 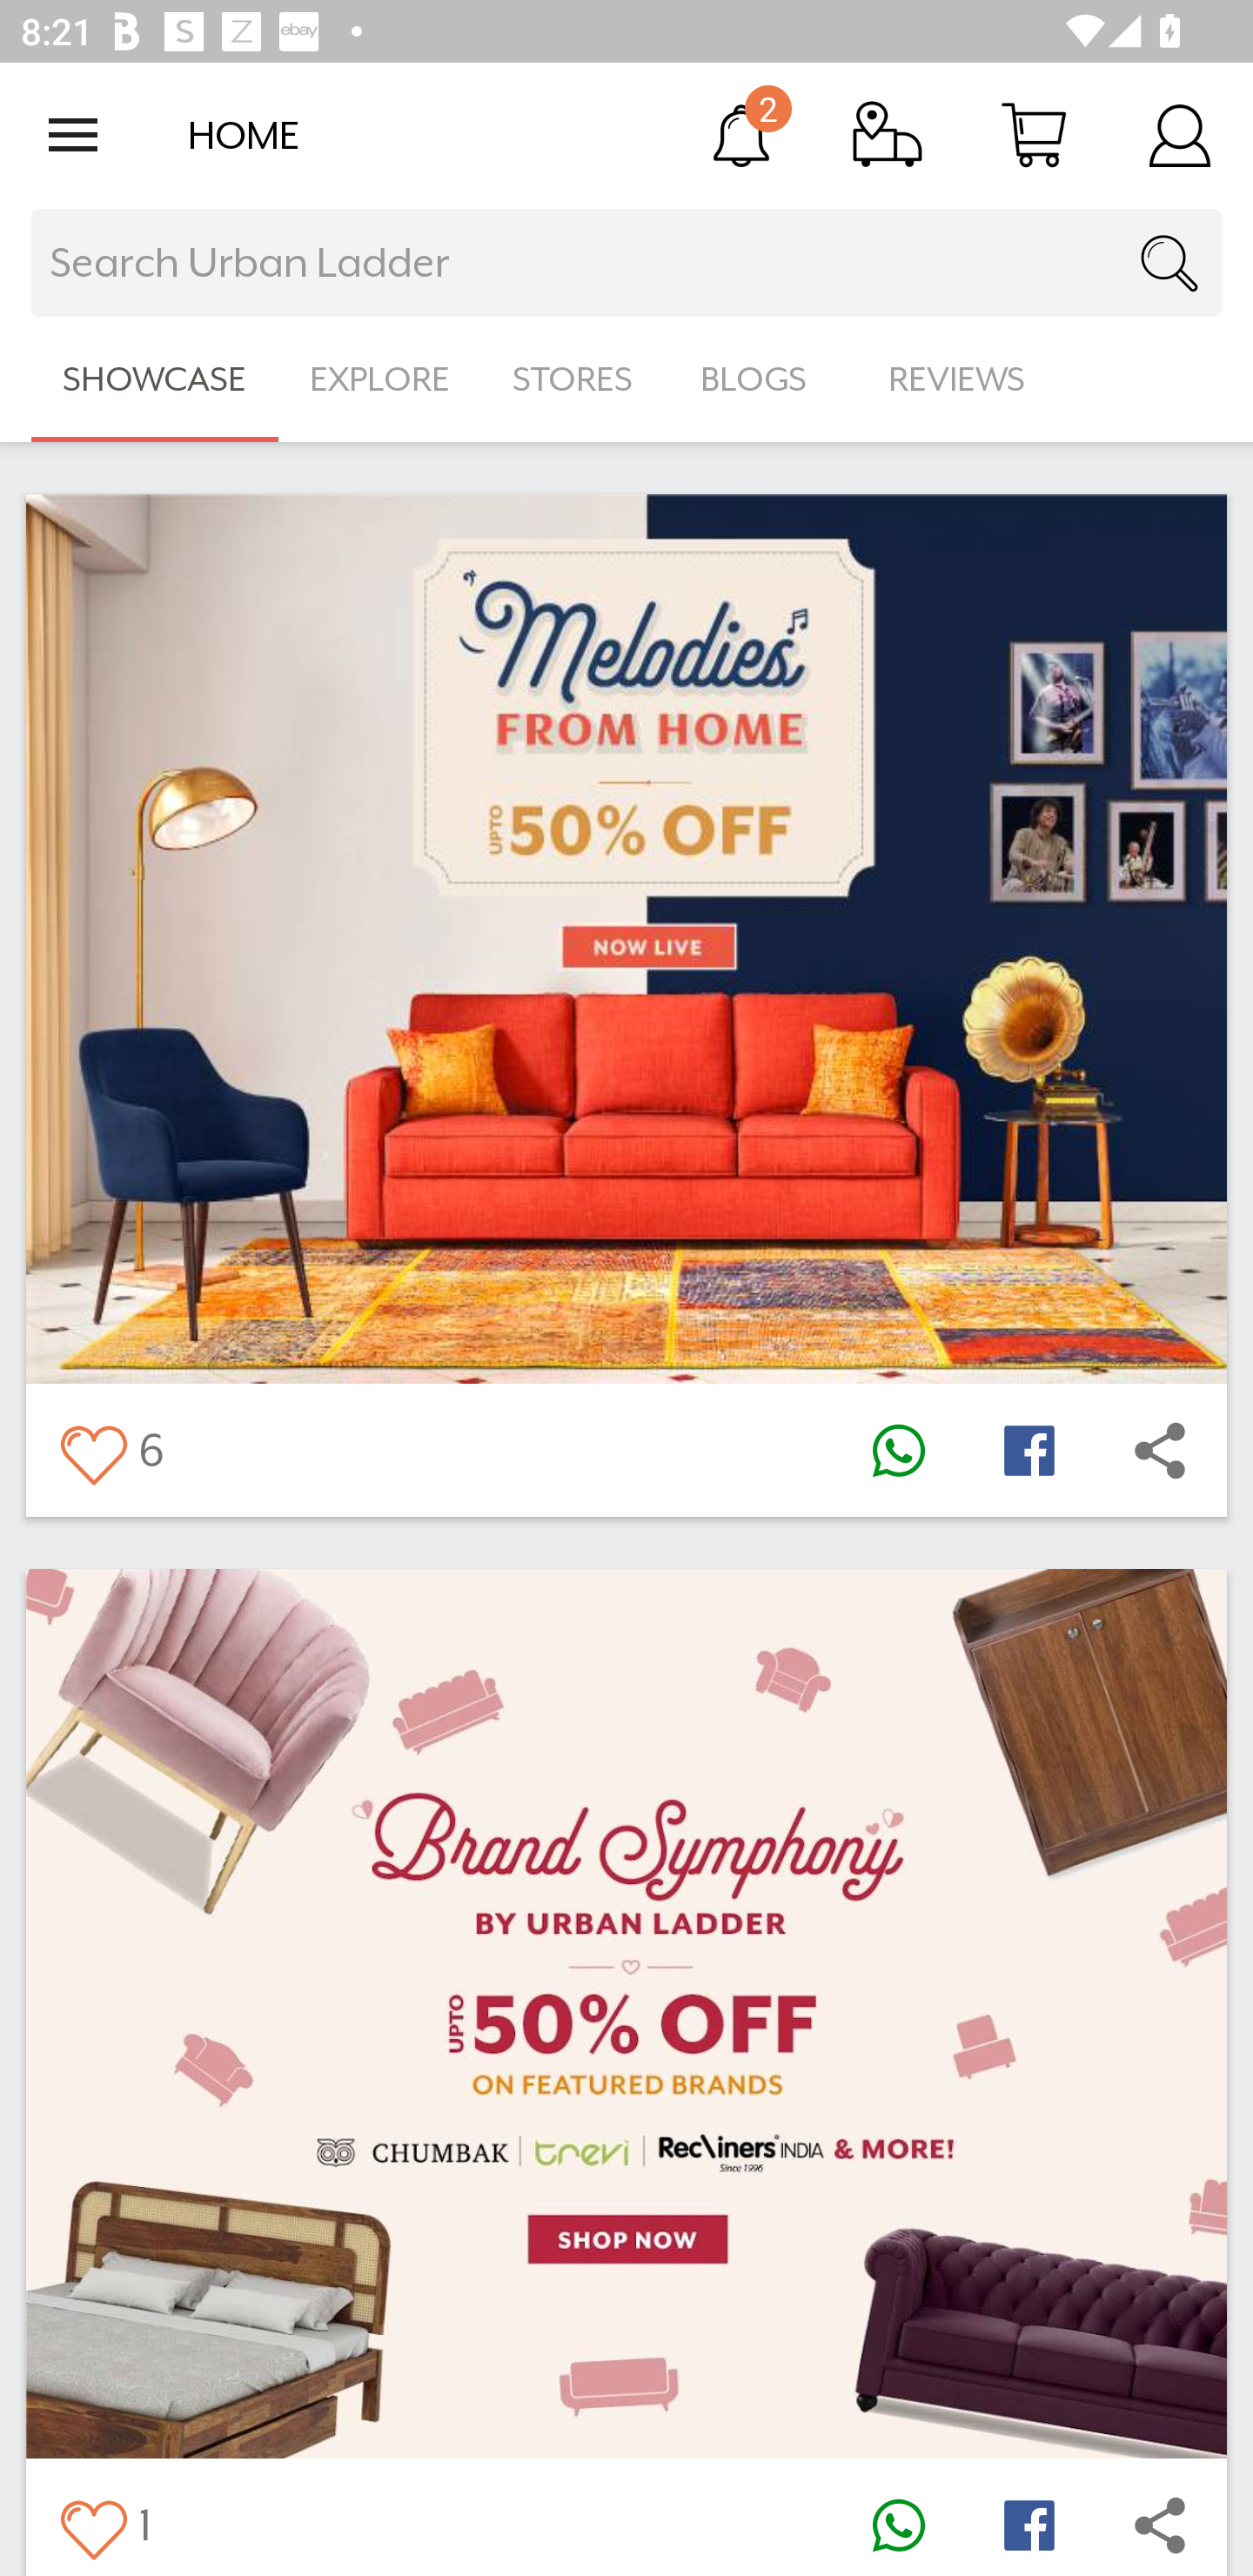 I want to click on Account Details, so click(x=1180, y=134).